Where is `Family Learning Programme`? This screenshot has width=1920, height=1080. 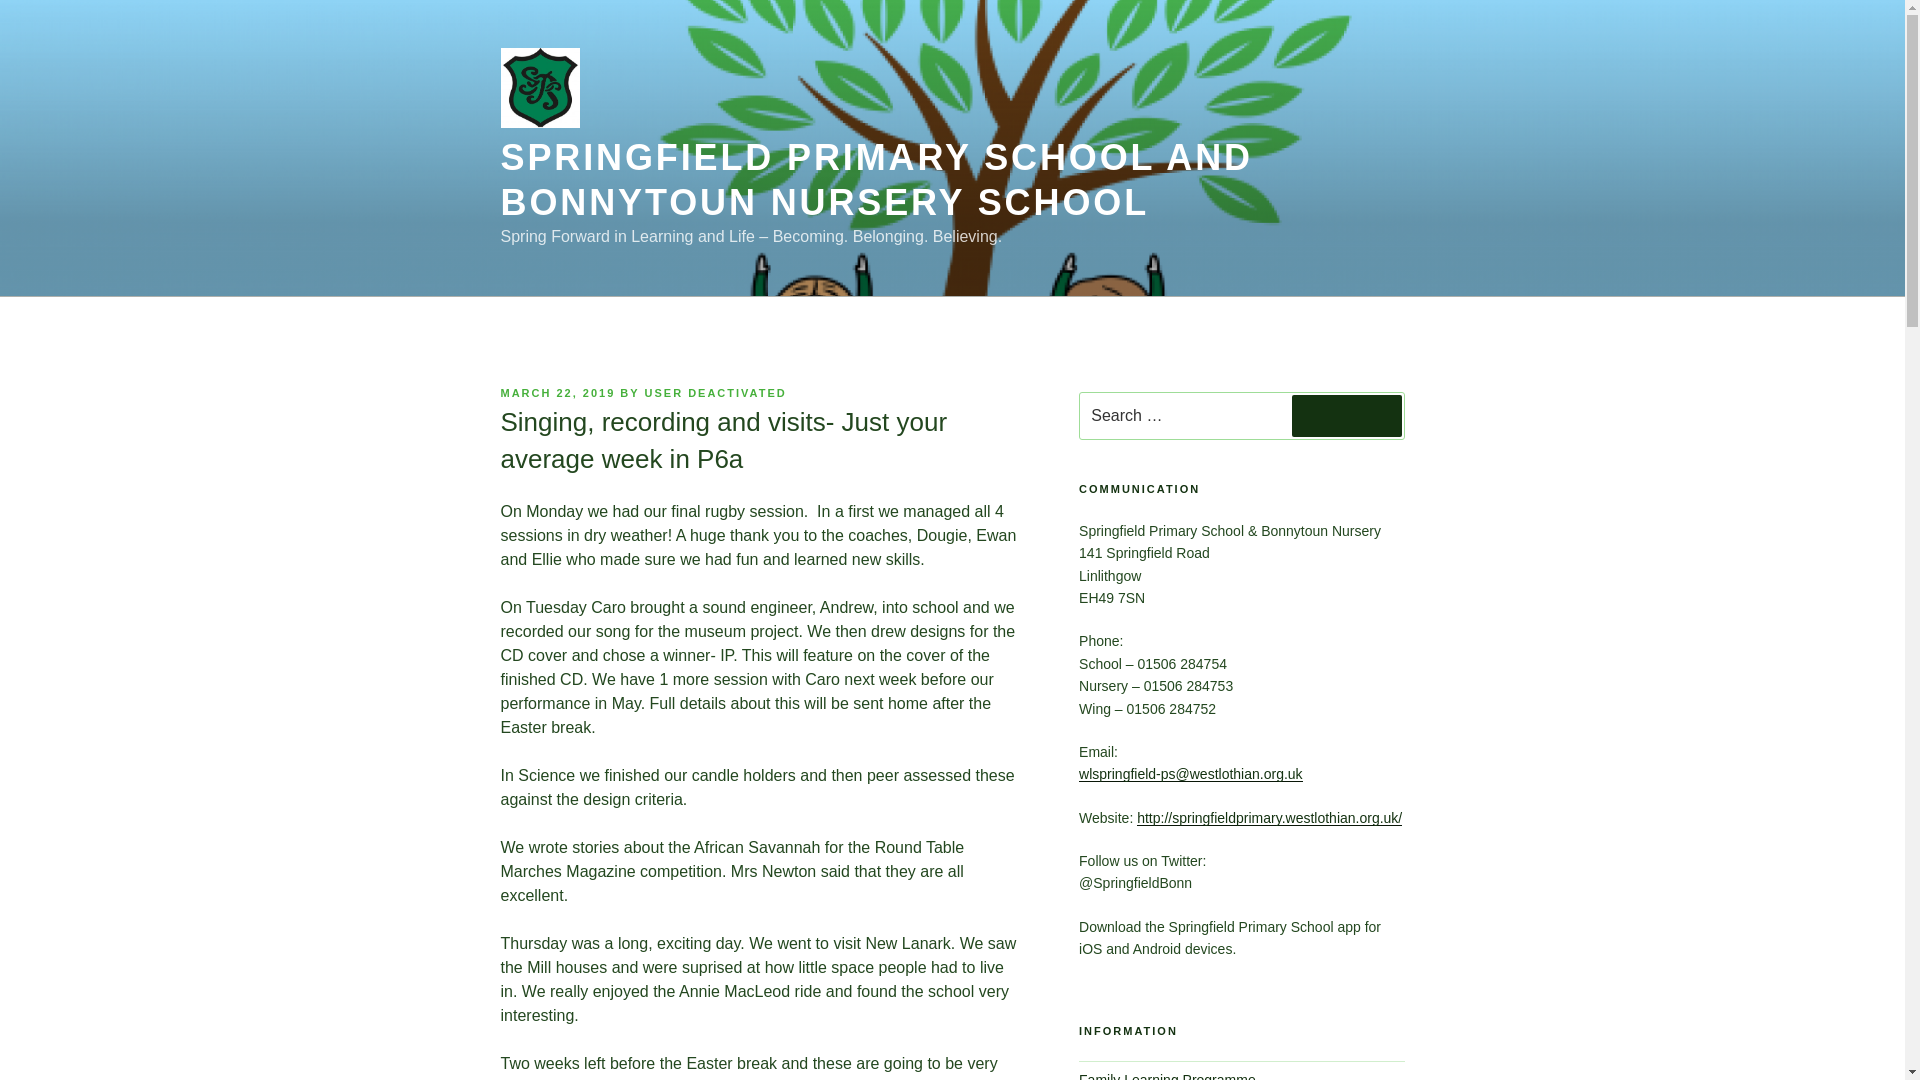 Family Learning Programme is located at coordinates (1167, 1076).